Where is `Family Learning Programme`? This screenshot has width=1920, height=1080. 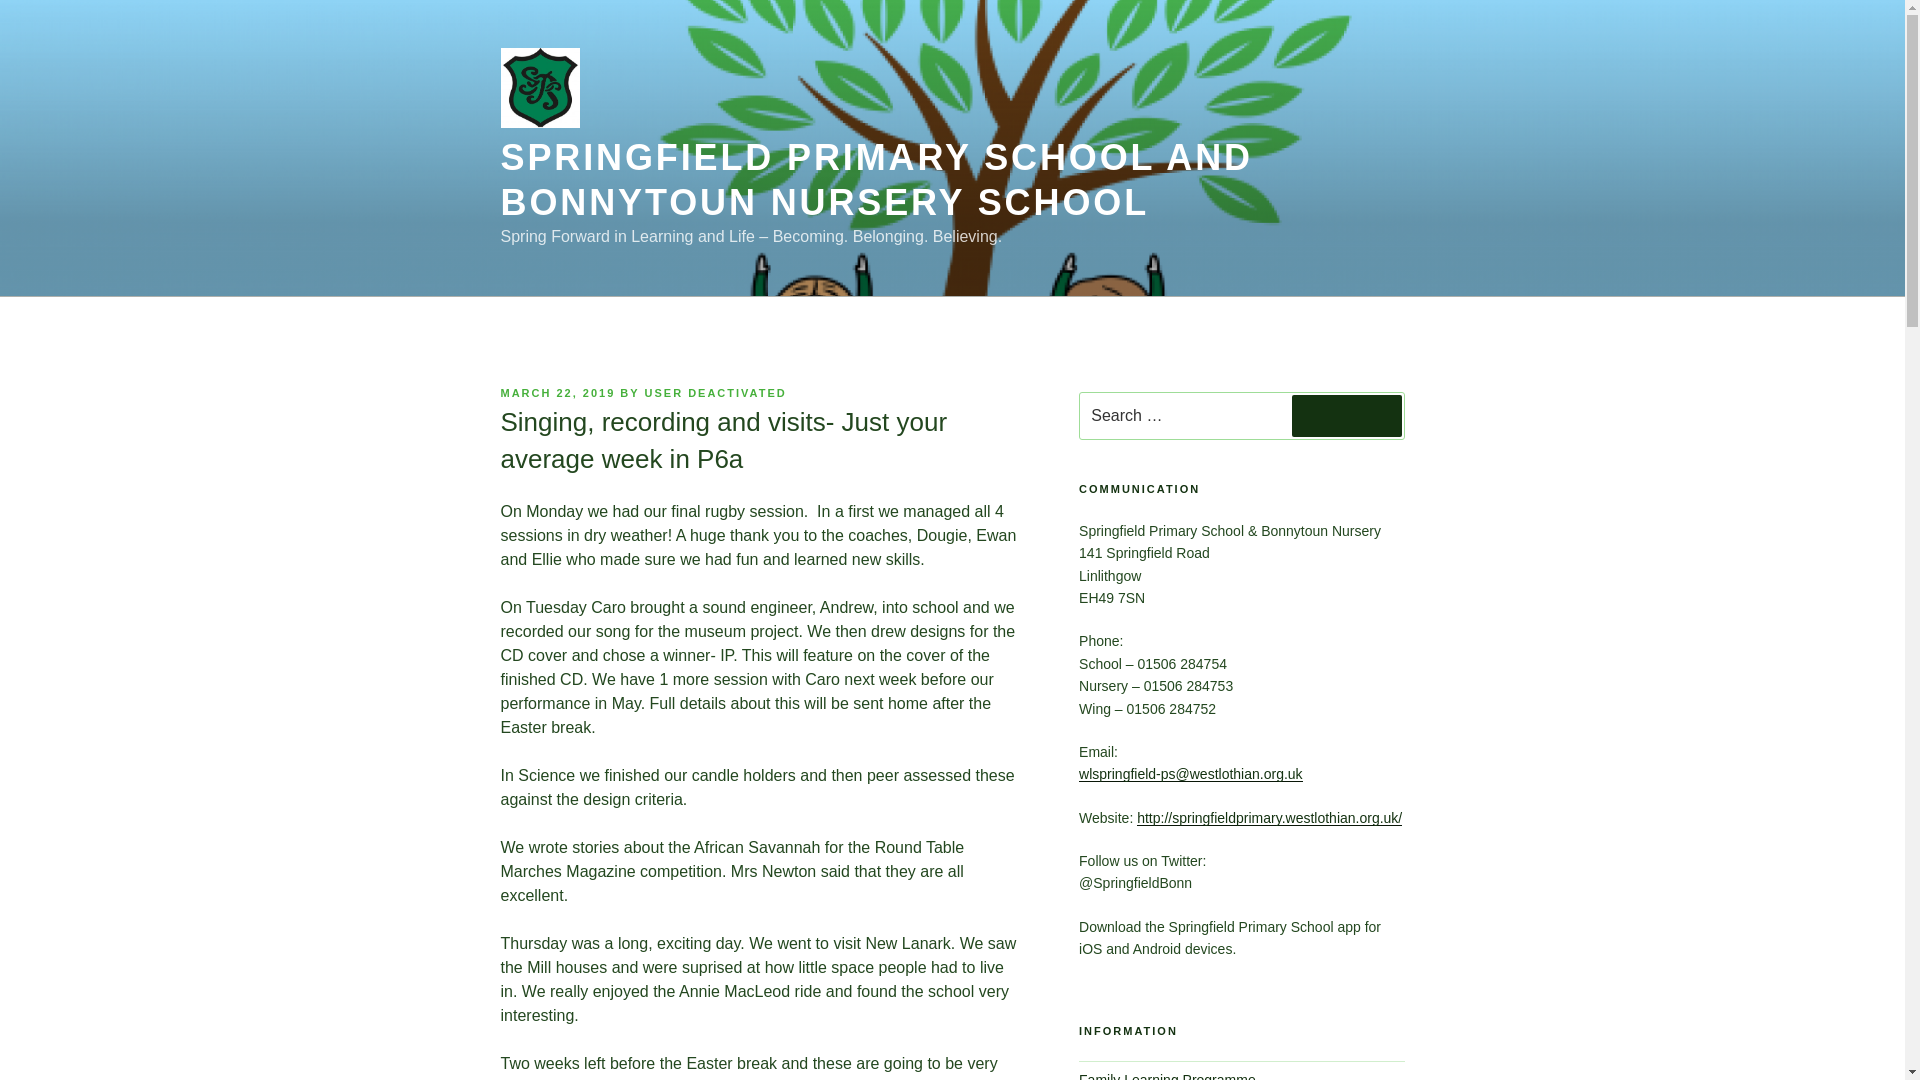 Family Learning Programme is located at coordinates (1167, 1076).